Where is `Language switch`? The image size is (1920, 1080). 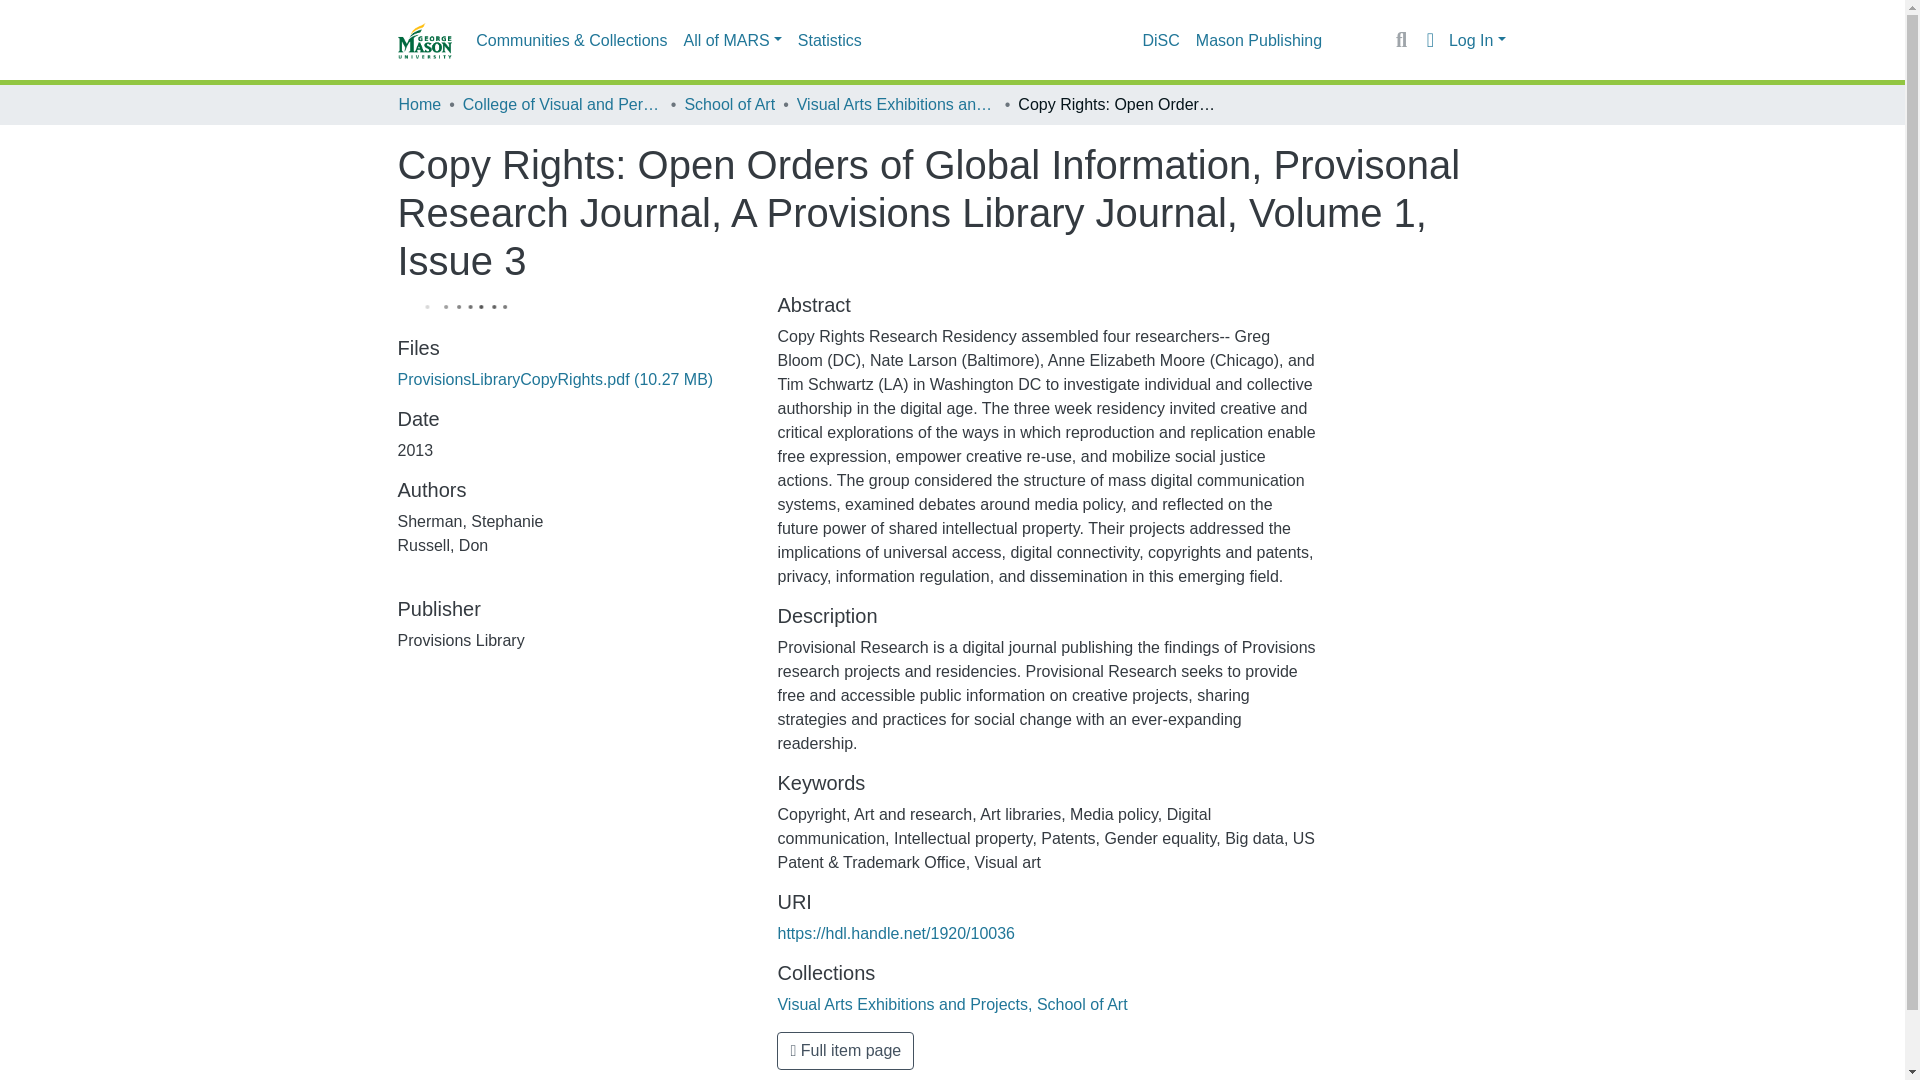 Language switch is located at coordinates (1430, 40).